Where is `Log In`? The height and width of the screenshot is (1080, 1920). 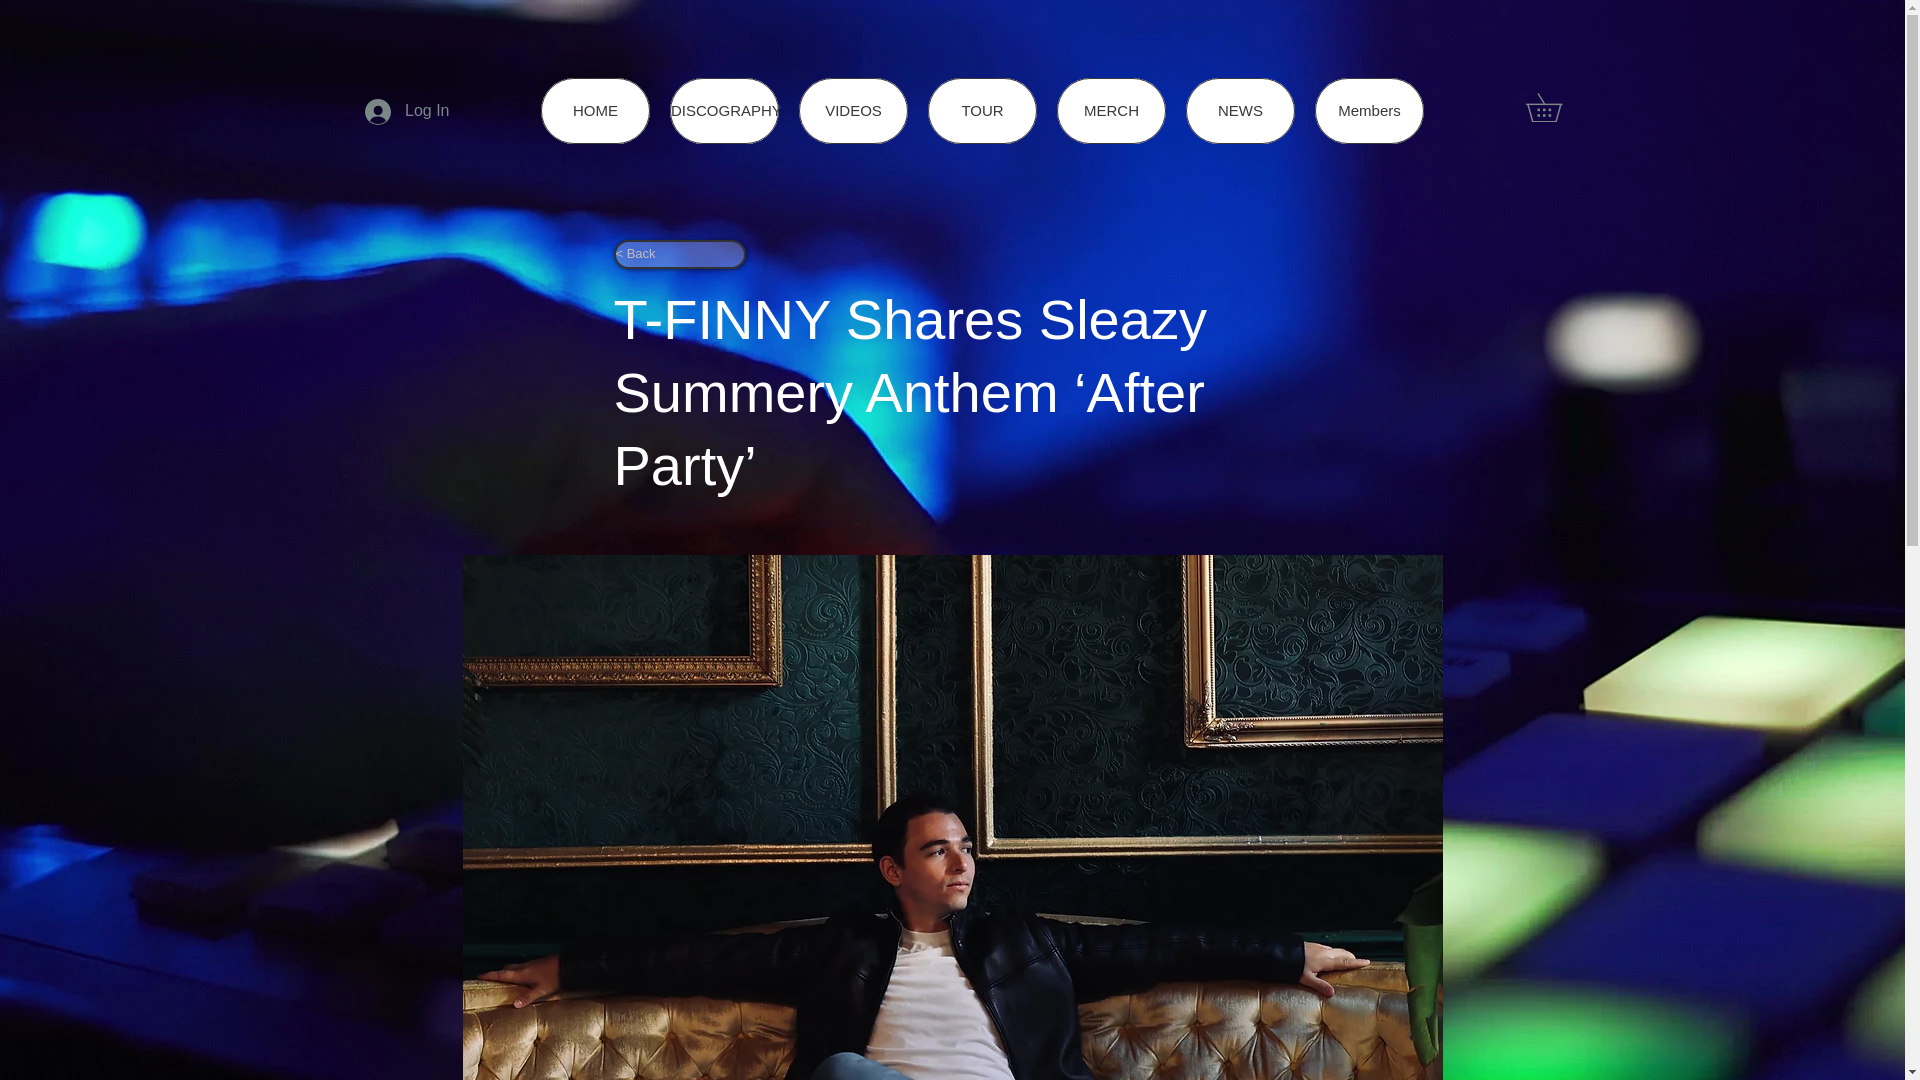 Log In is located at coordinates (406, 110).